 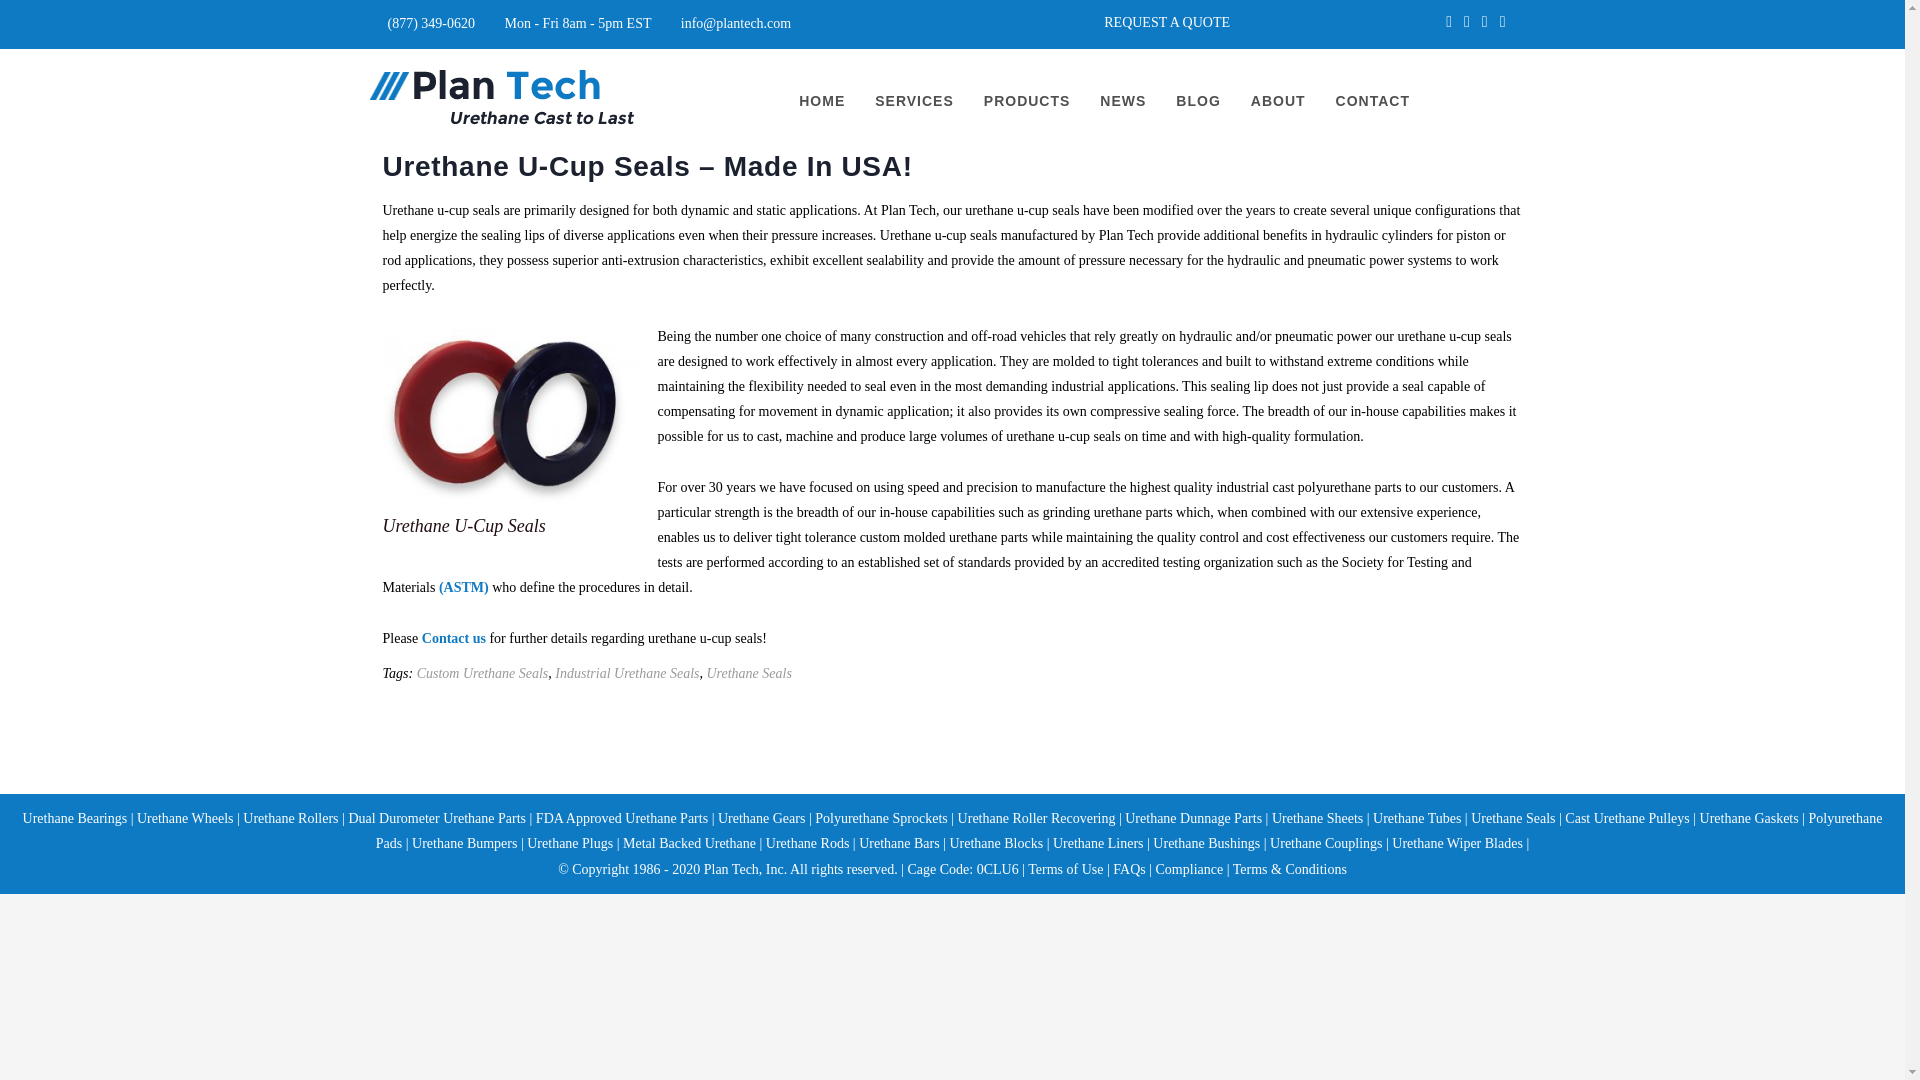 I want to click on Urethane Bearings, so click(x=76, y=818).